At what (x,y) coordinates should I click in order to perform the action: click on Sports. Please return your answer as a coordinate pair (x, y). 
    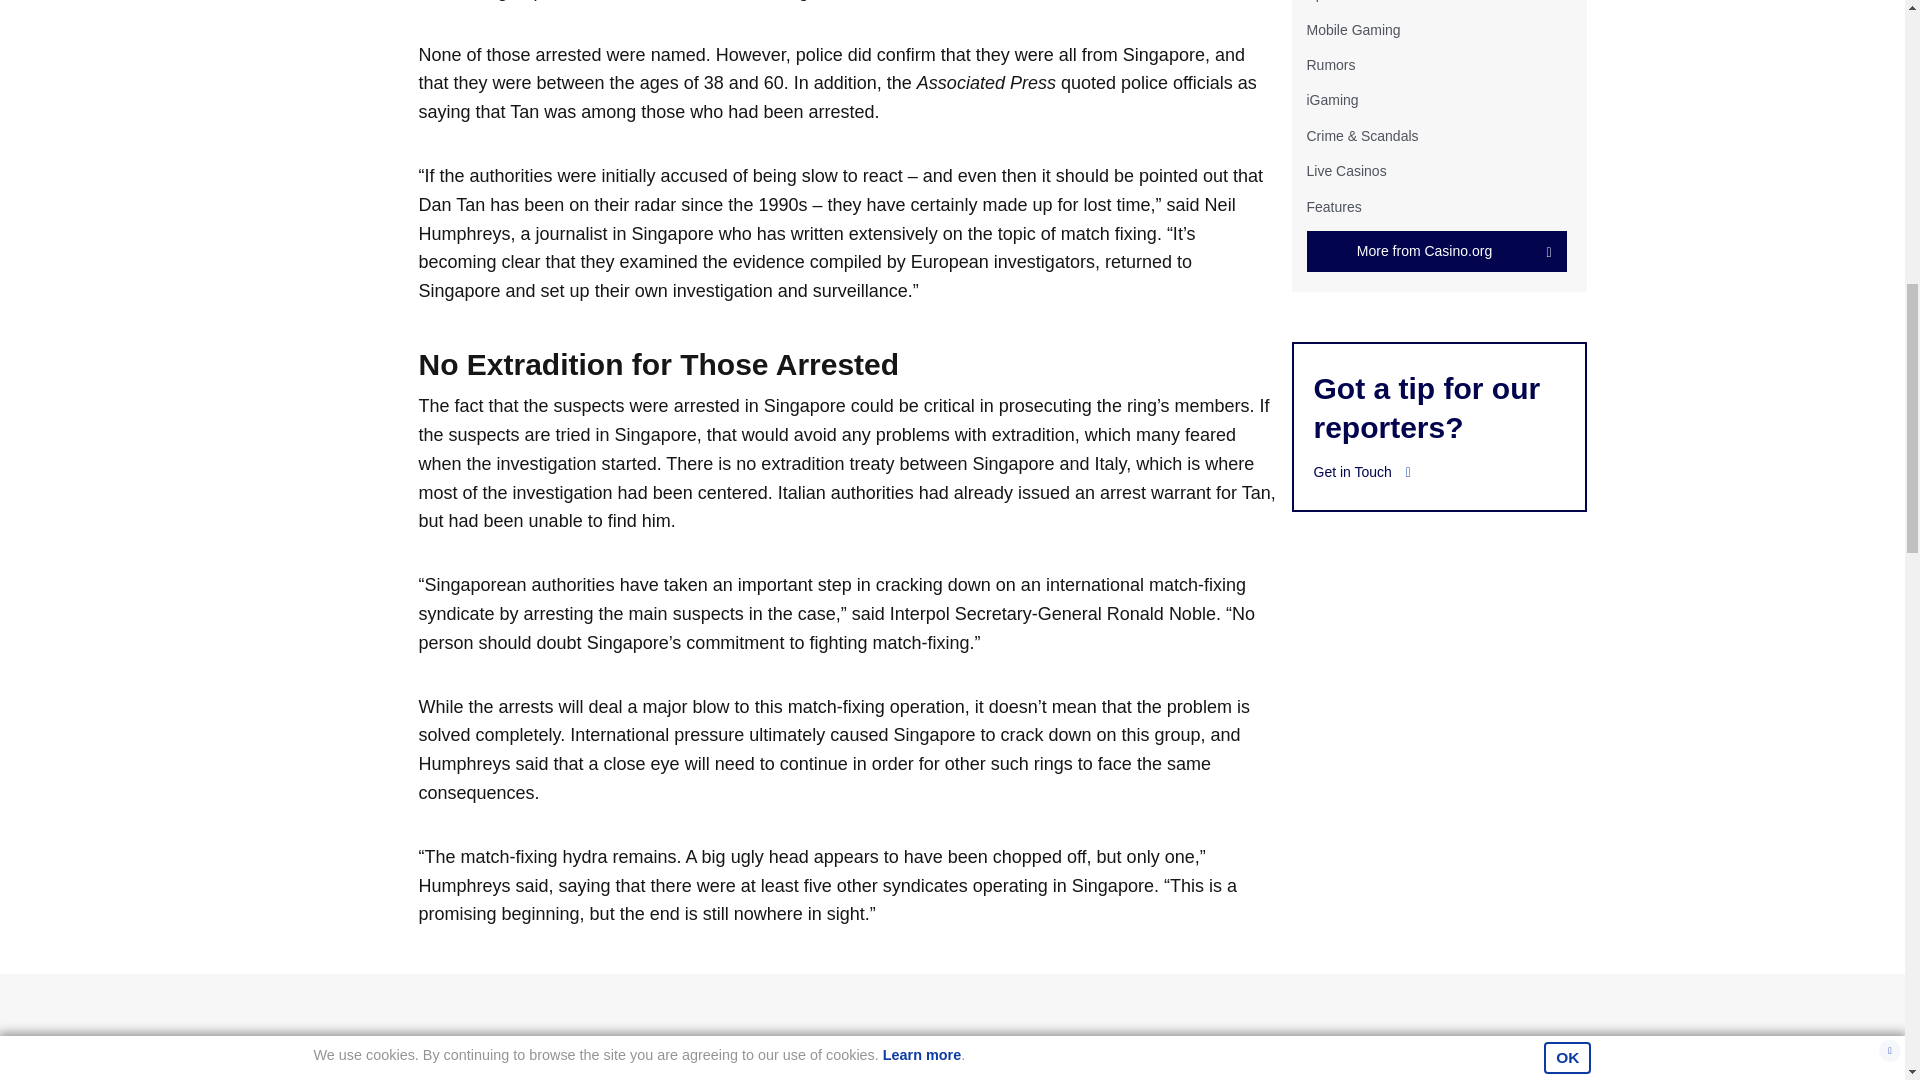
    Looking at the image, I should click on (1325, 1).